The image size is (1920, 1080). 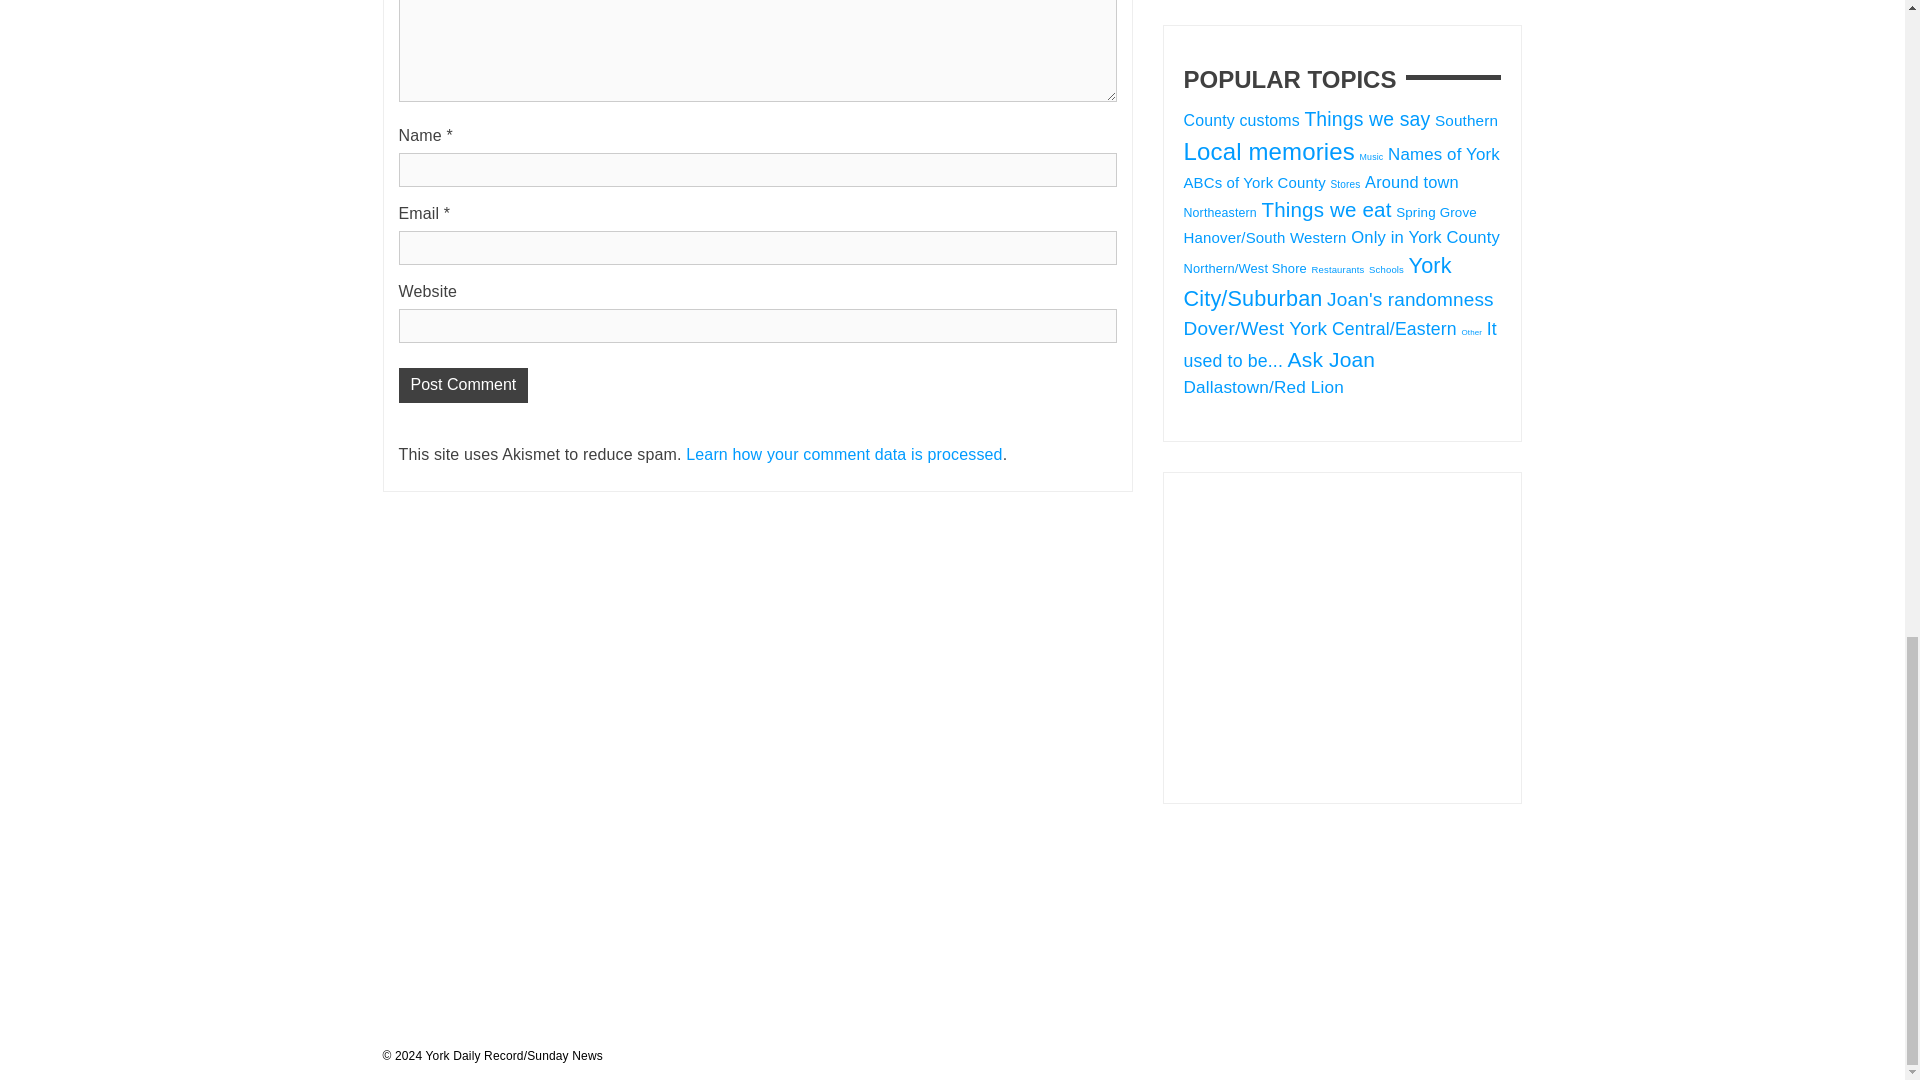 What do you see at coordinates (1270, 152) in the screenshot?
I see `Local memories` at bounding box center [1270, 152].